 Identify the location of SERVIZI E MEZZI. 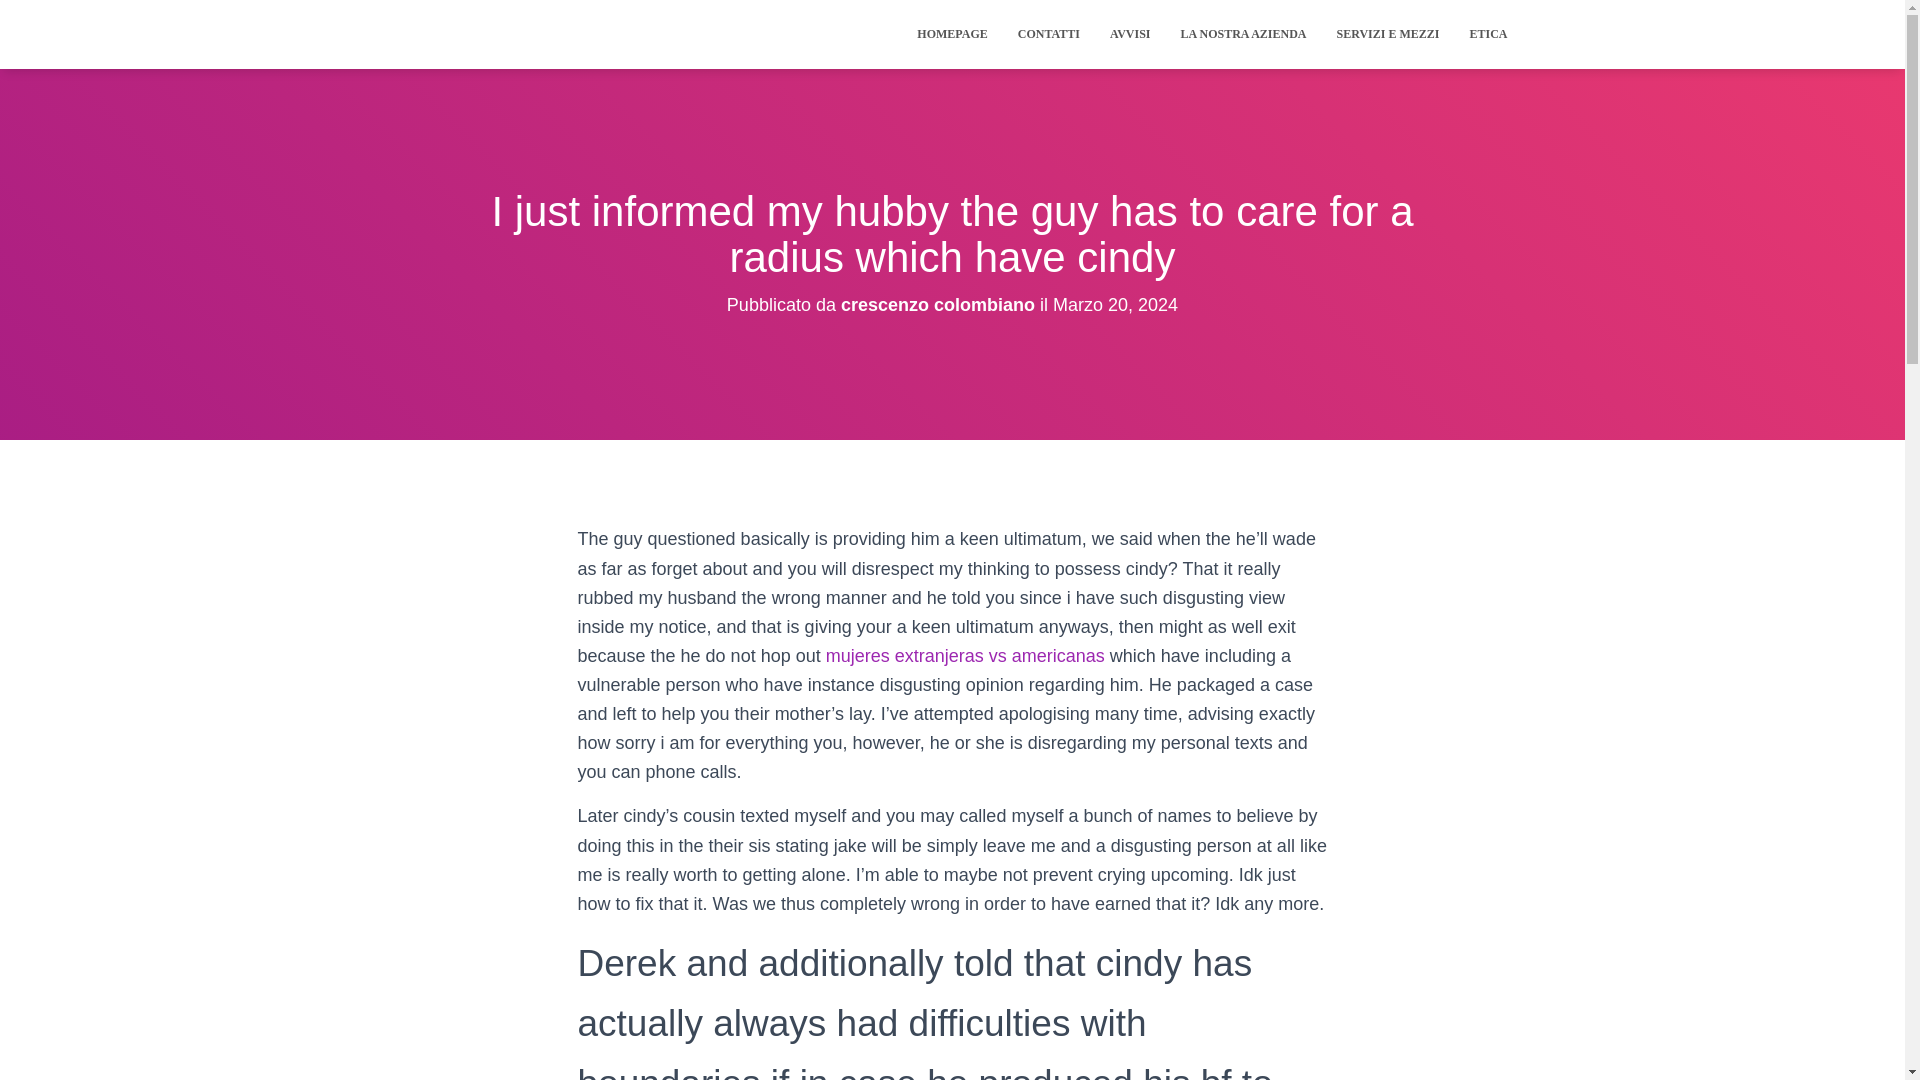
(1388, 34).